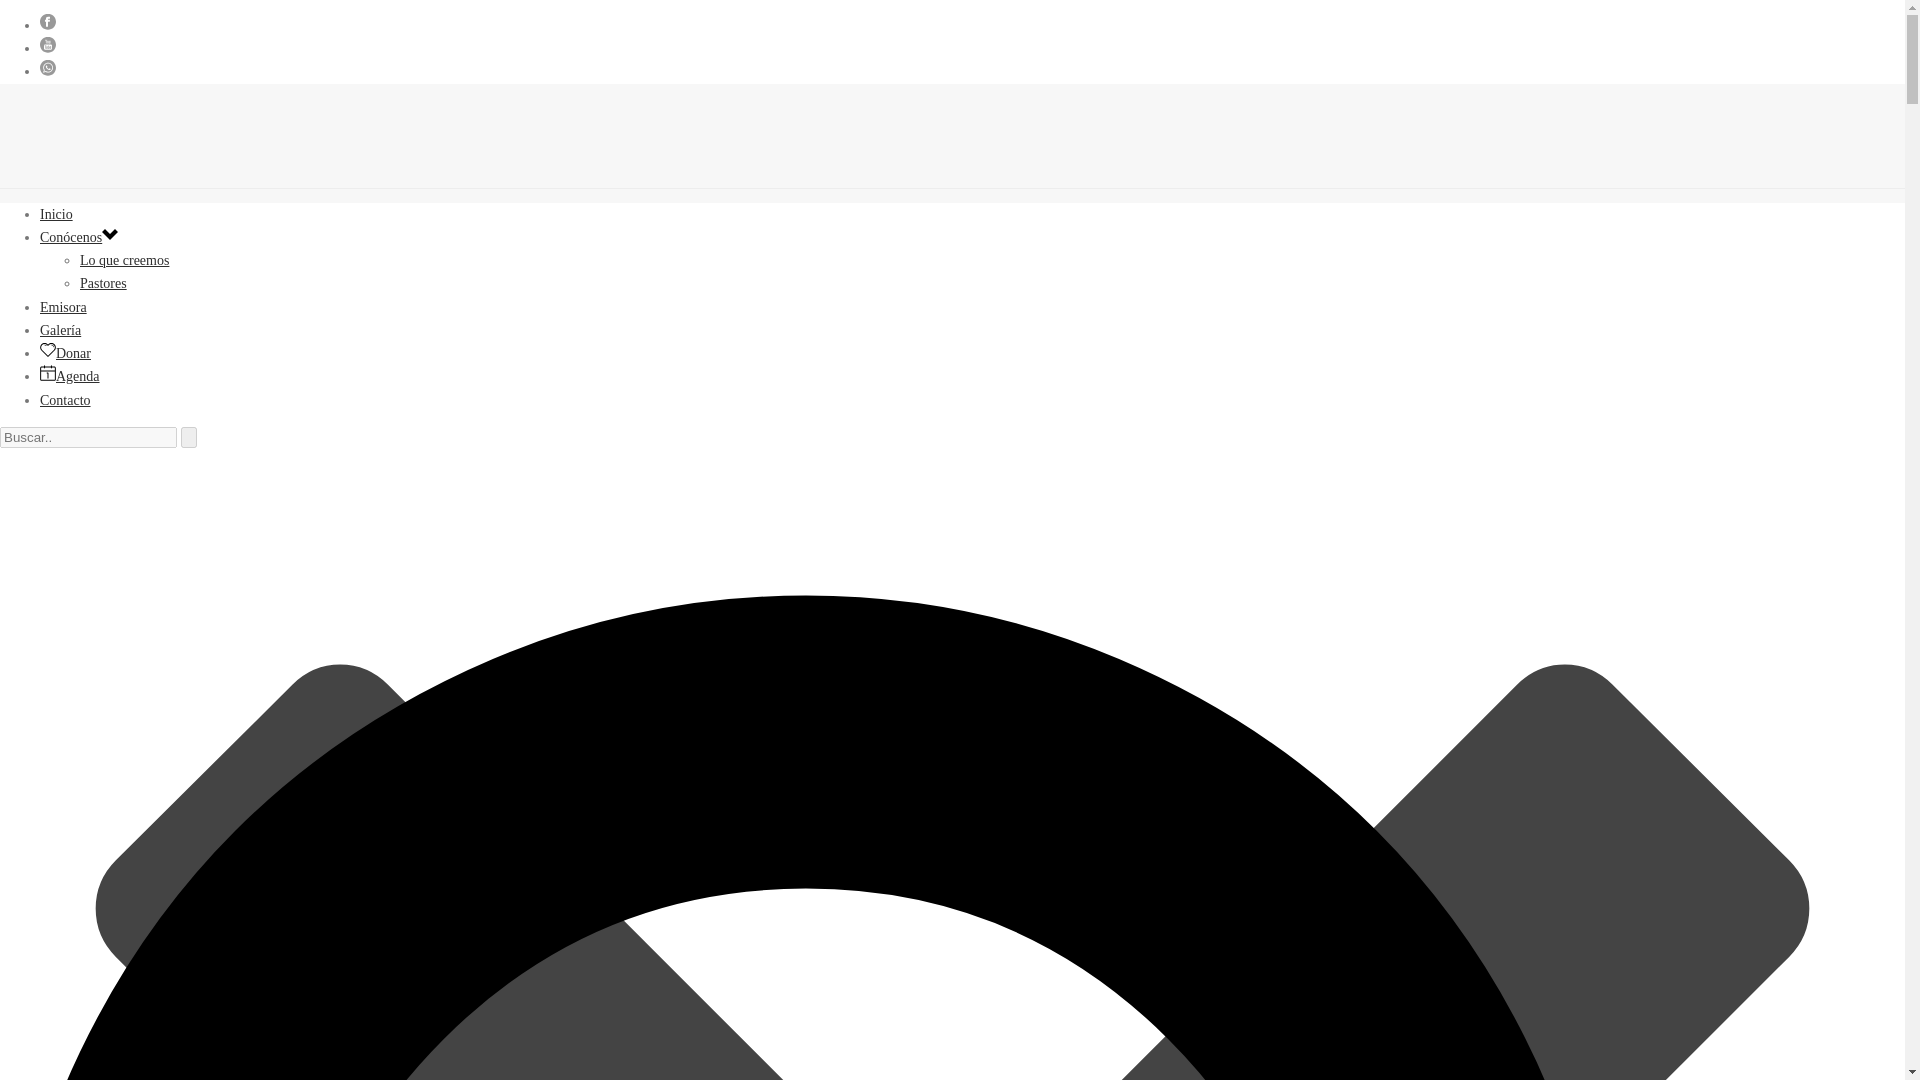  Describe the element at coordinates (63, 308) in the screenshot. I see `Emisora` at that location.